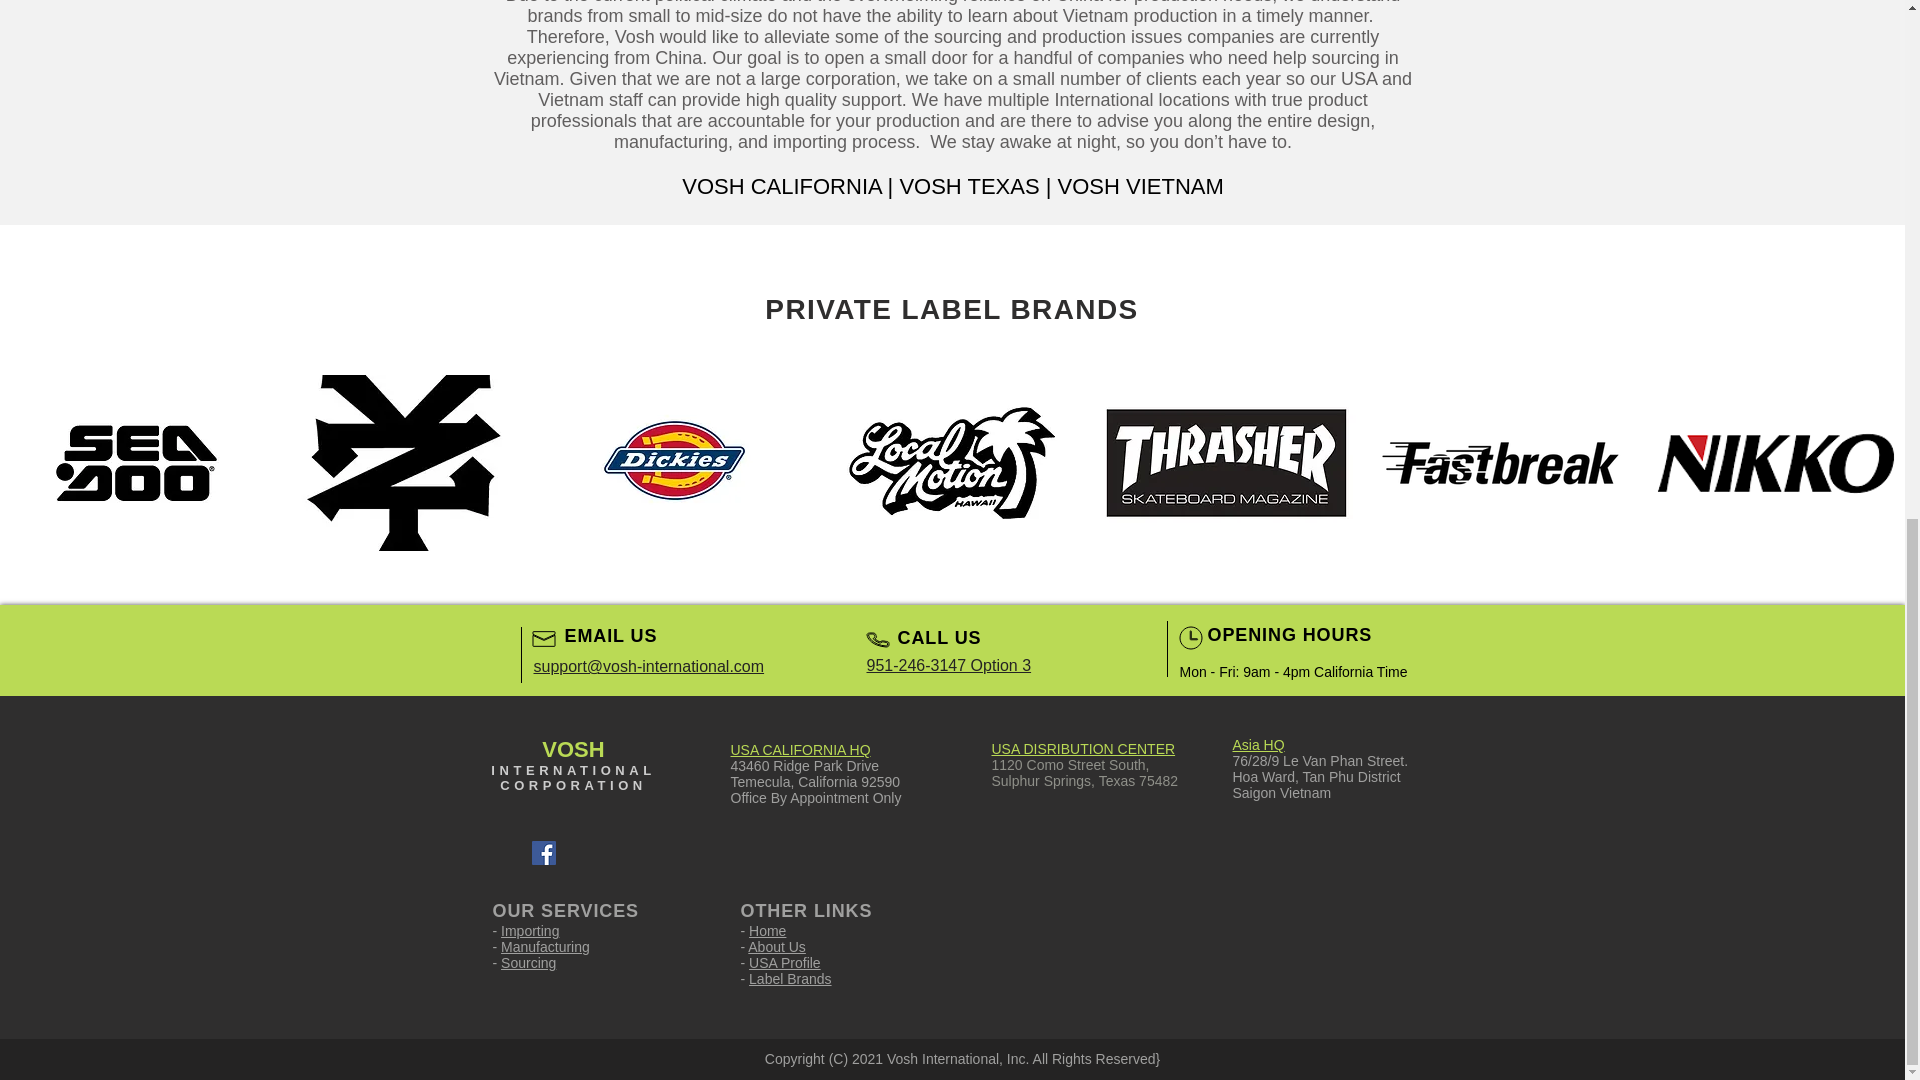 The image size is (1920, 1080). Describe the element at coordinates (572, 749) in the screenshot. I see `VOSH` at that location.